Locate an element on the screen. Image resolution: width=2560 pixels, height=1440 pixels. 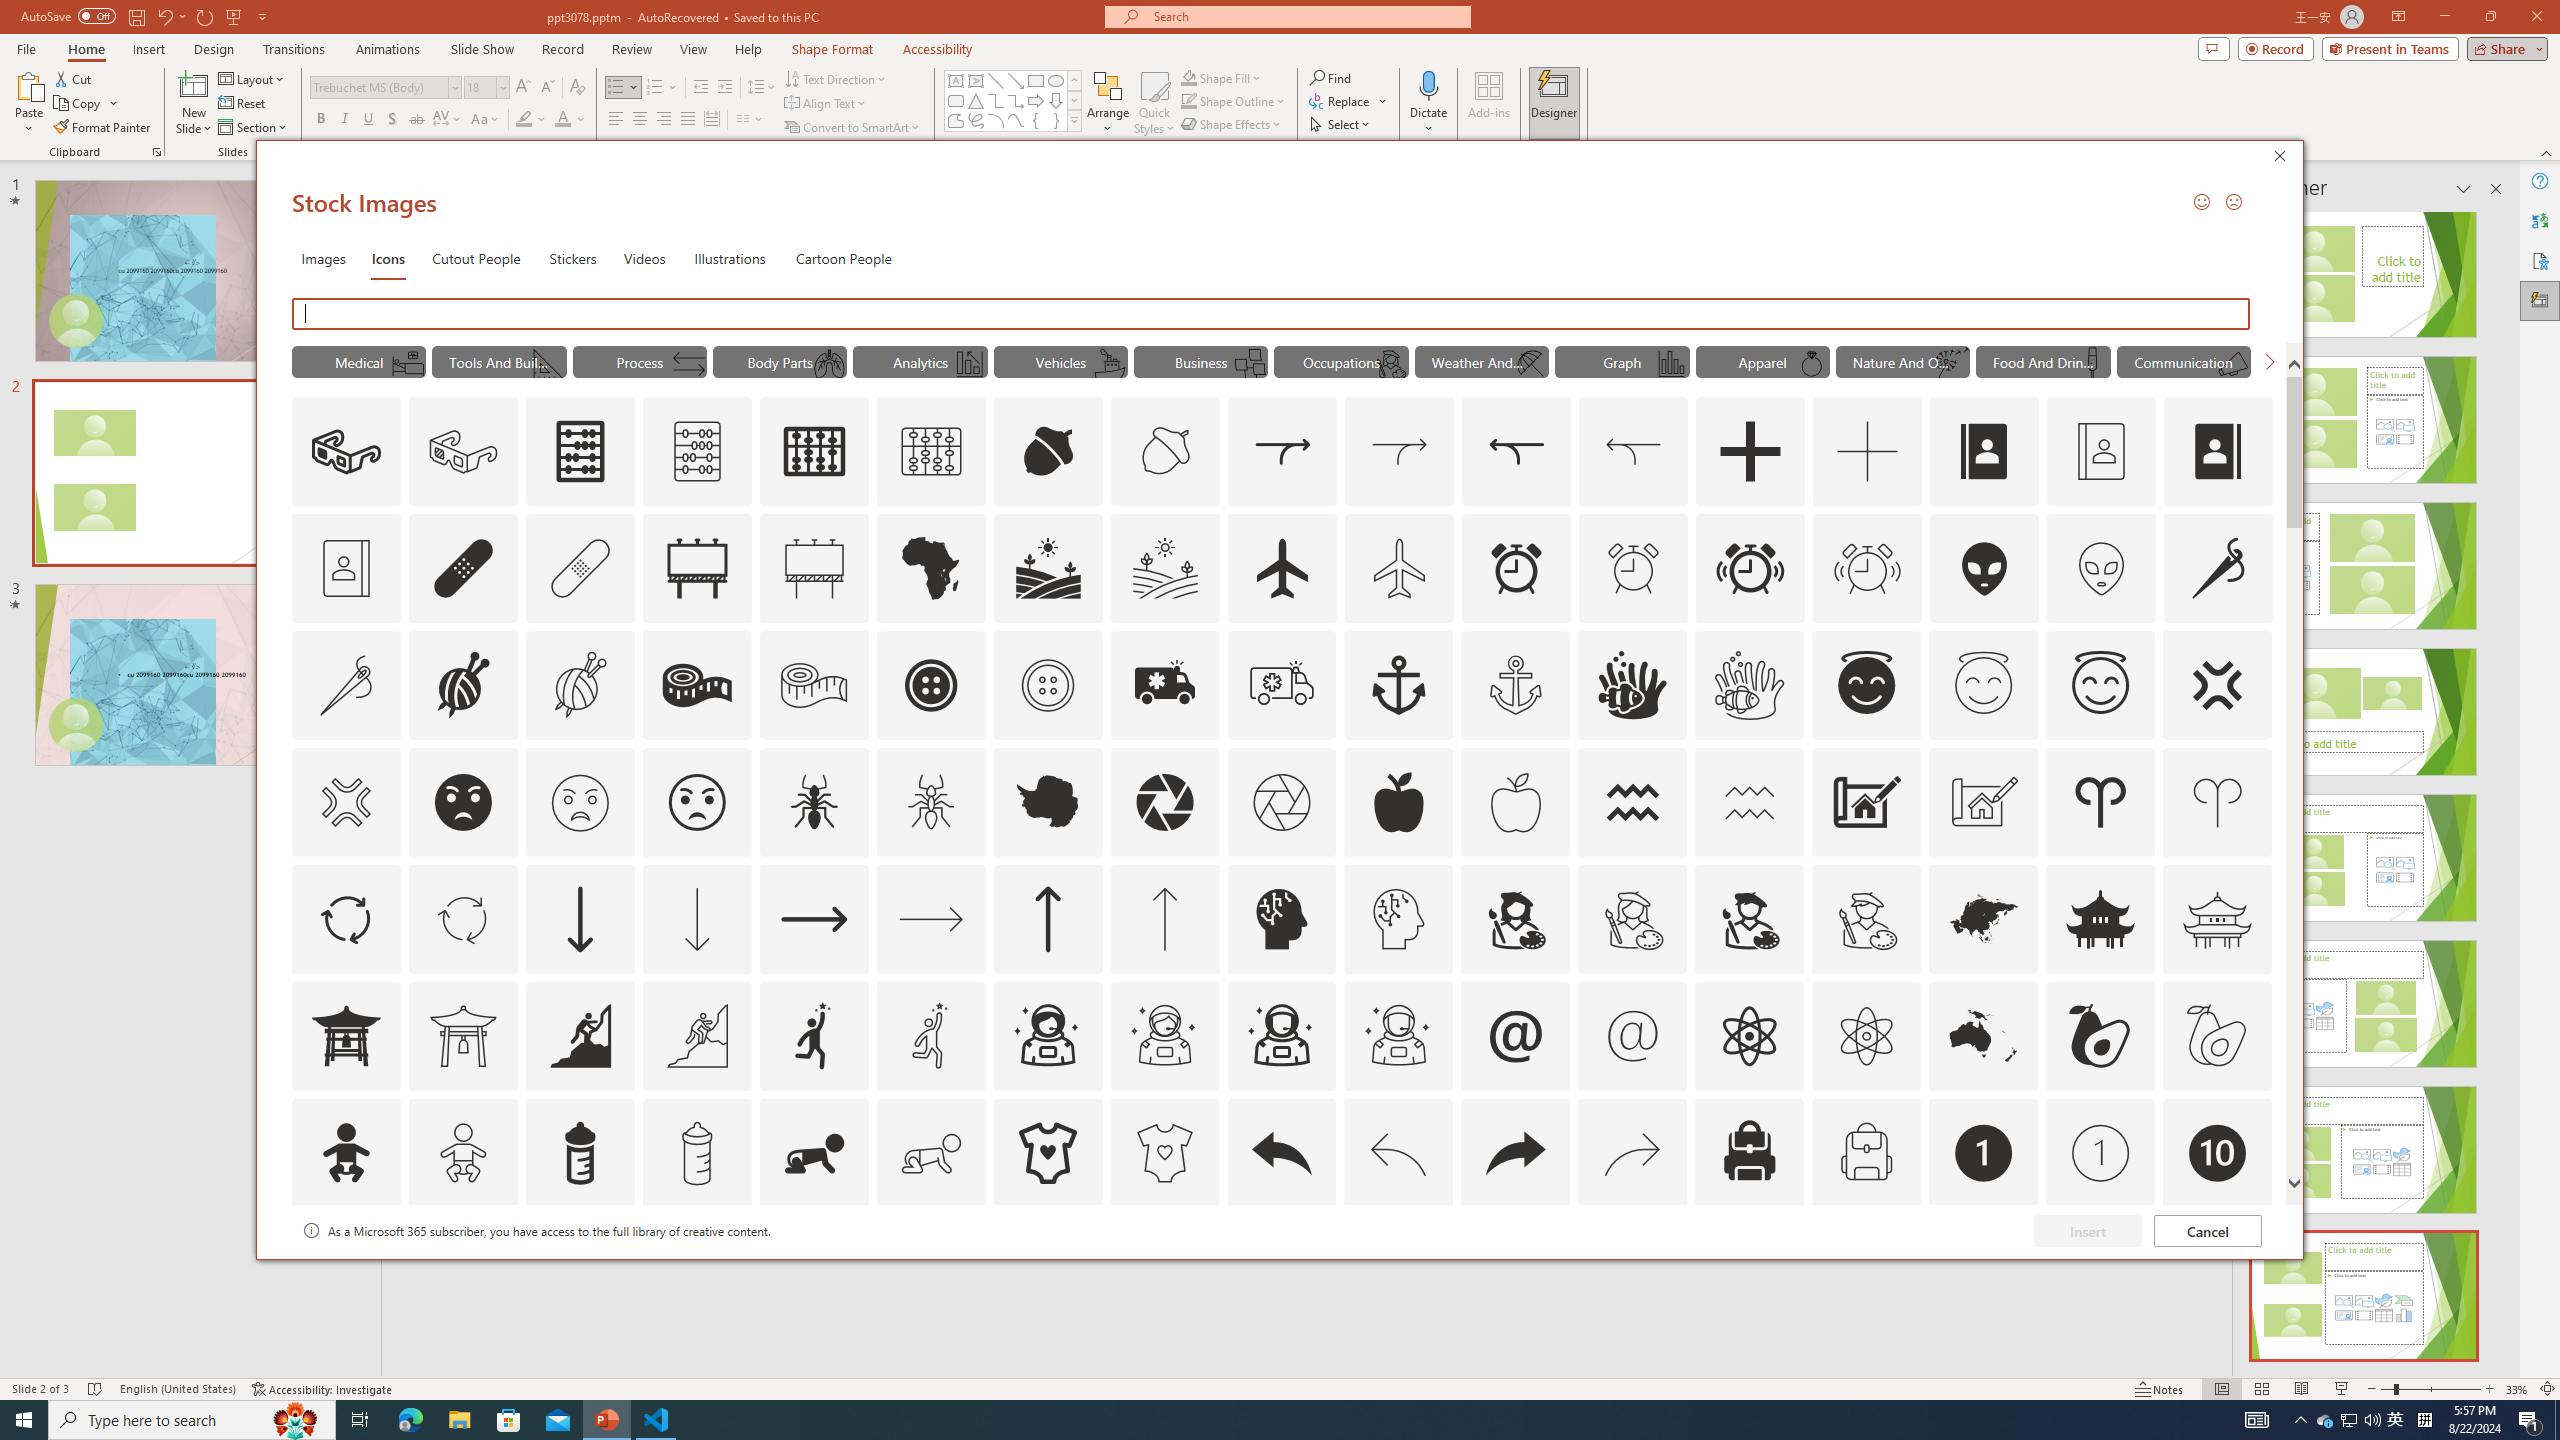
Images is located at coordinates (323, 258).